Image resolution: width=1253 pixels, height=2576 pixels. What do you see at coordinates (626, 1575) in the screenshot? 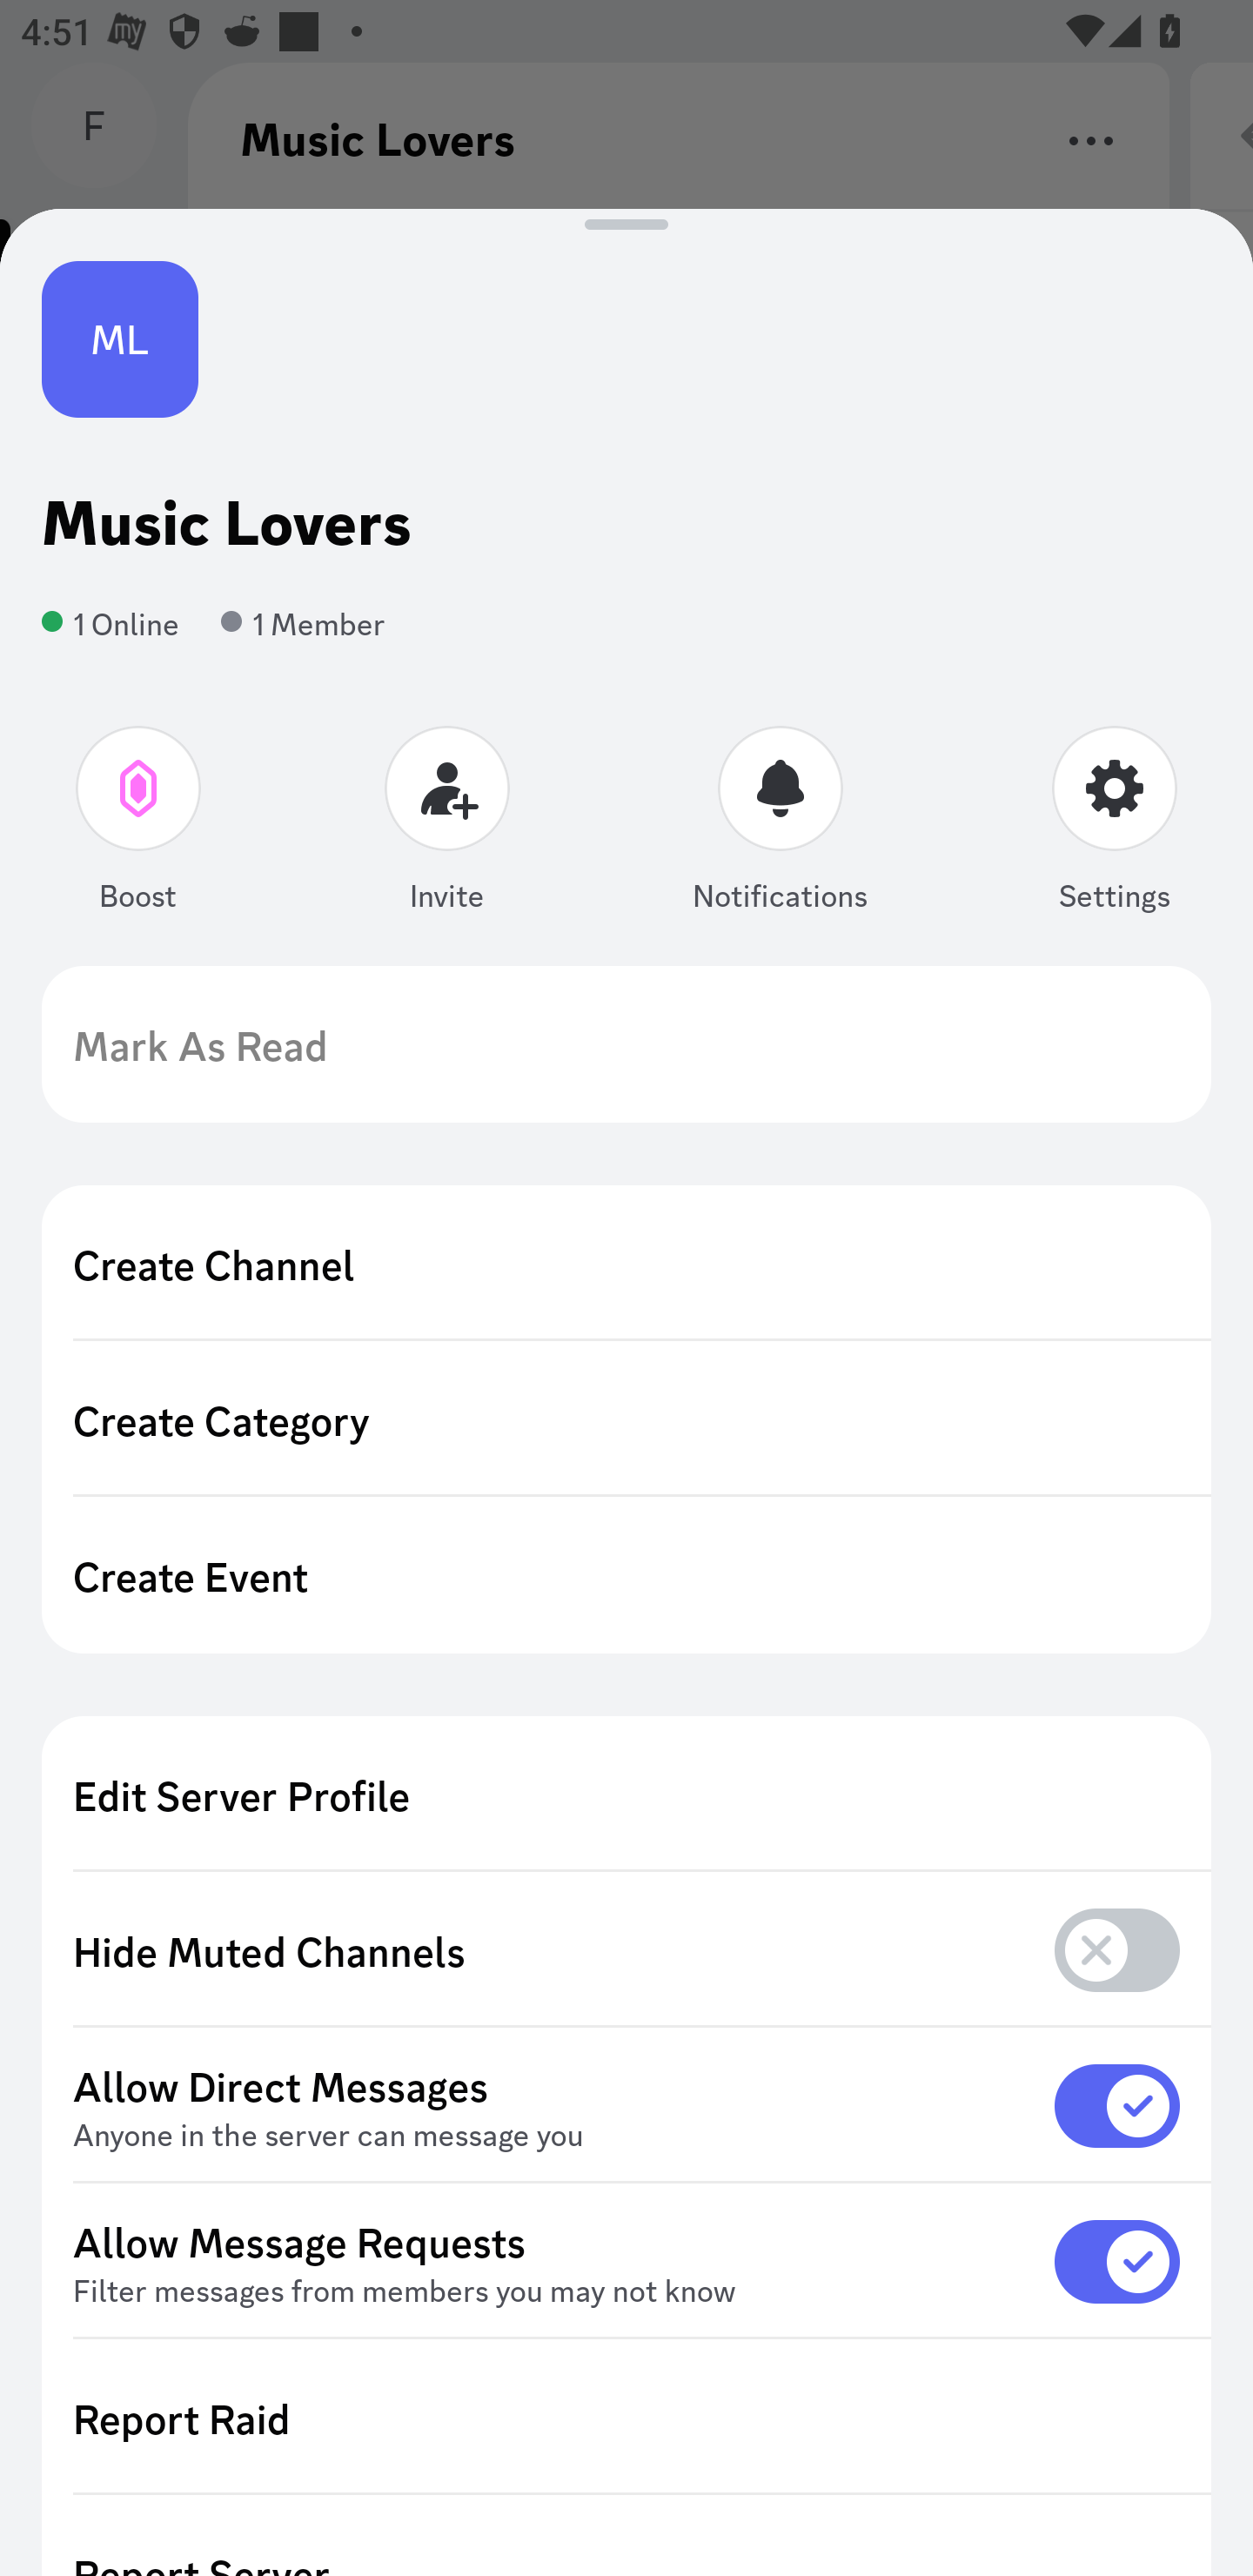
I see `Create Event` at bounding box center [626, 1575].